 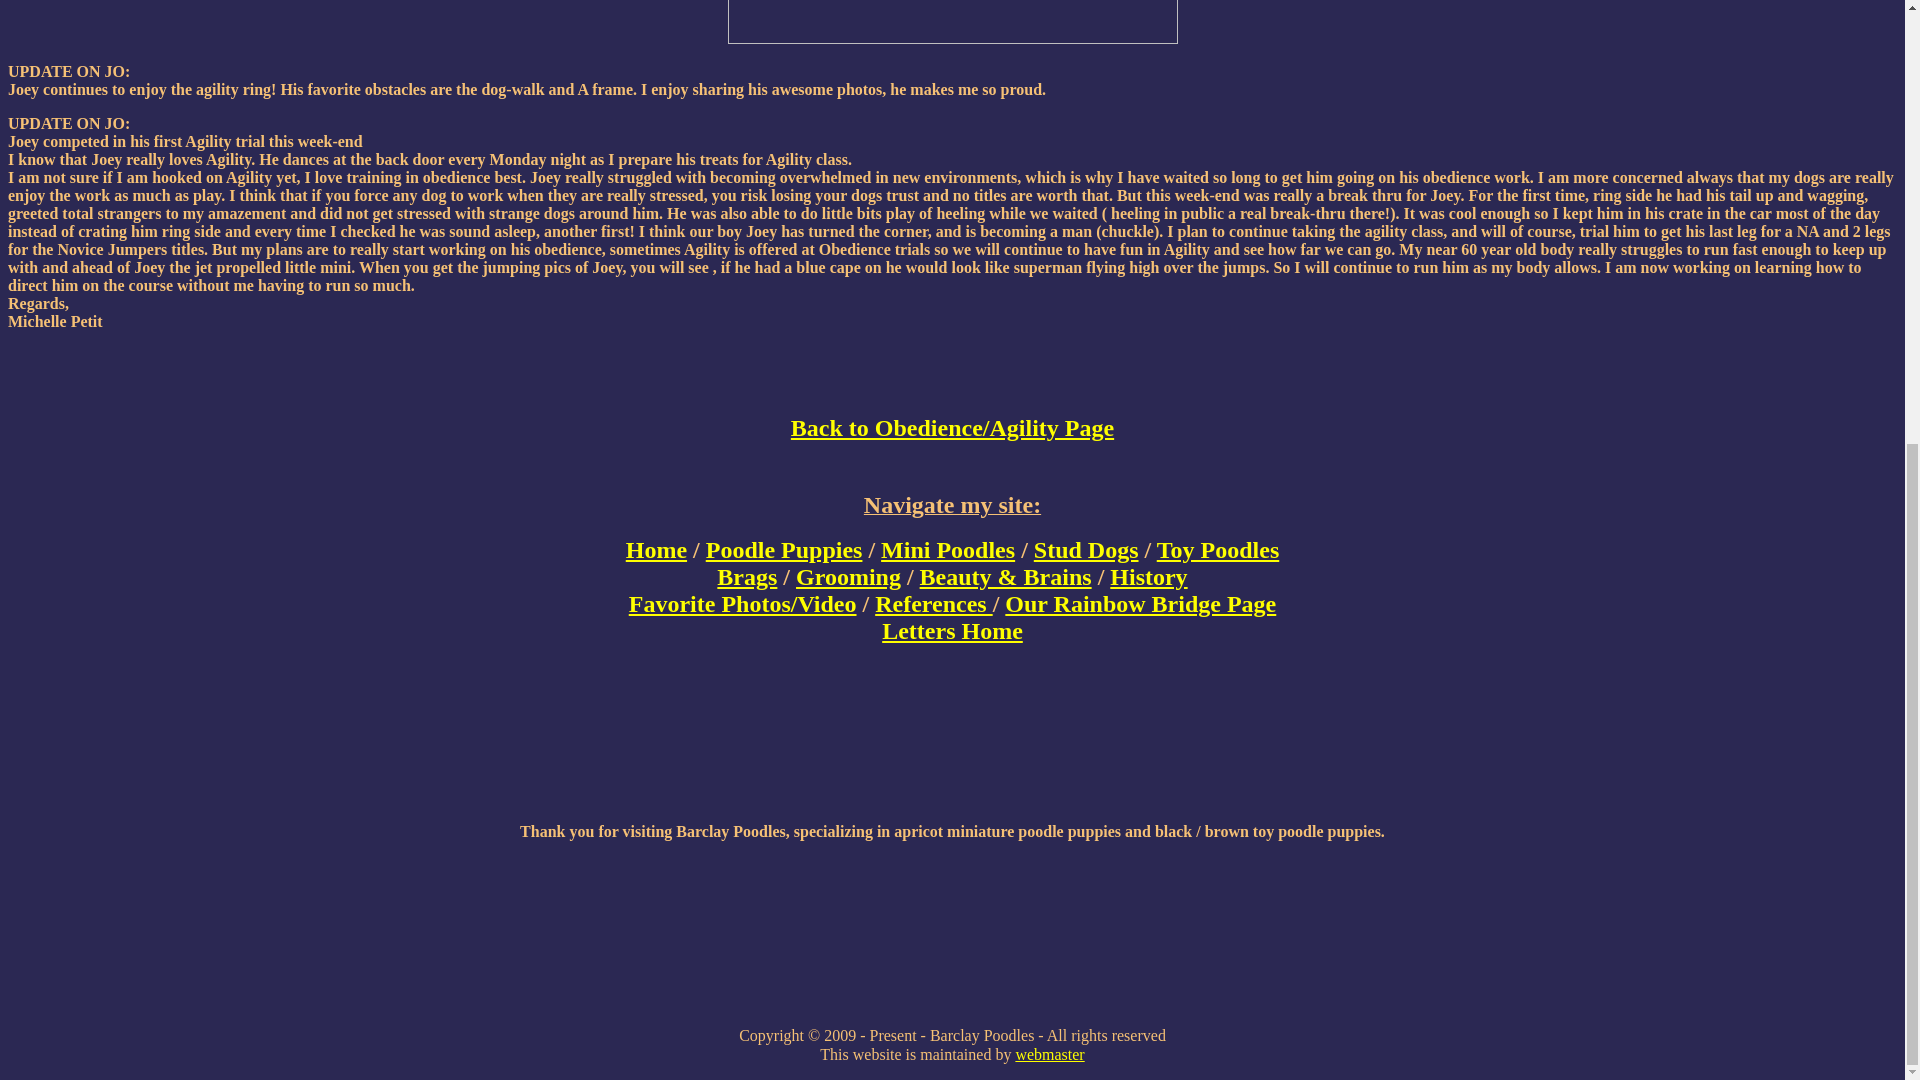 I want to click on Poodle Puppies, so click(x=784, y=549).